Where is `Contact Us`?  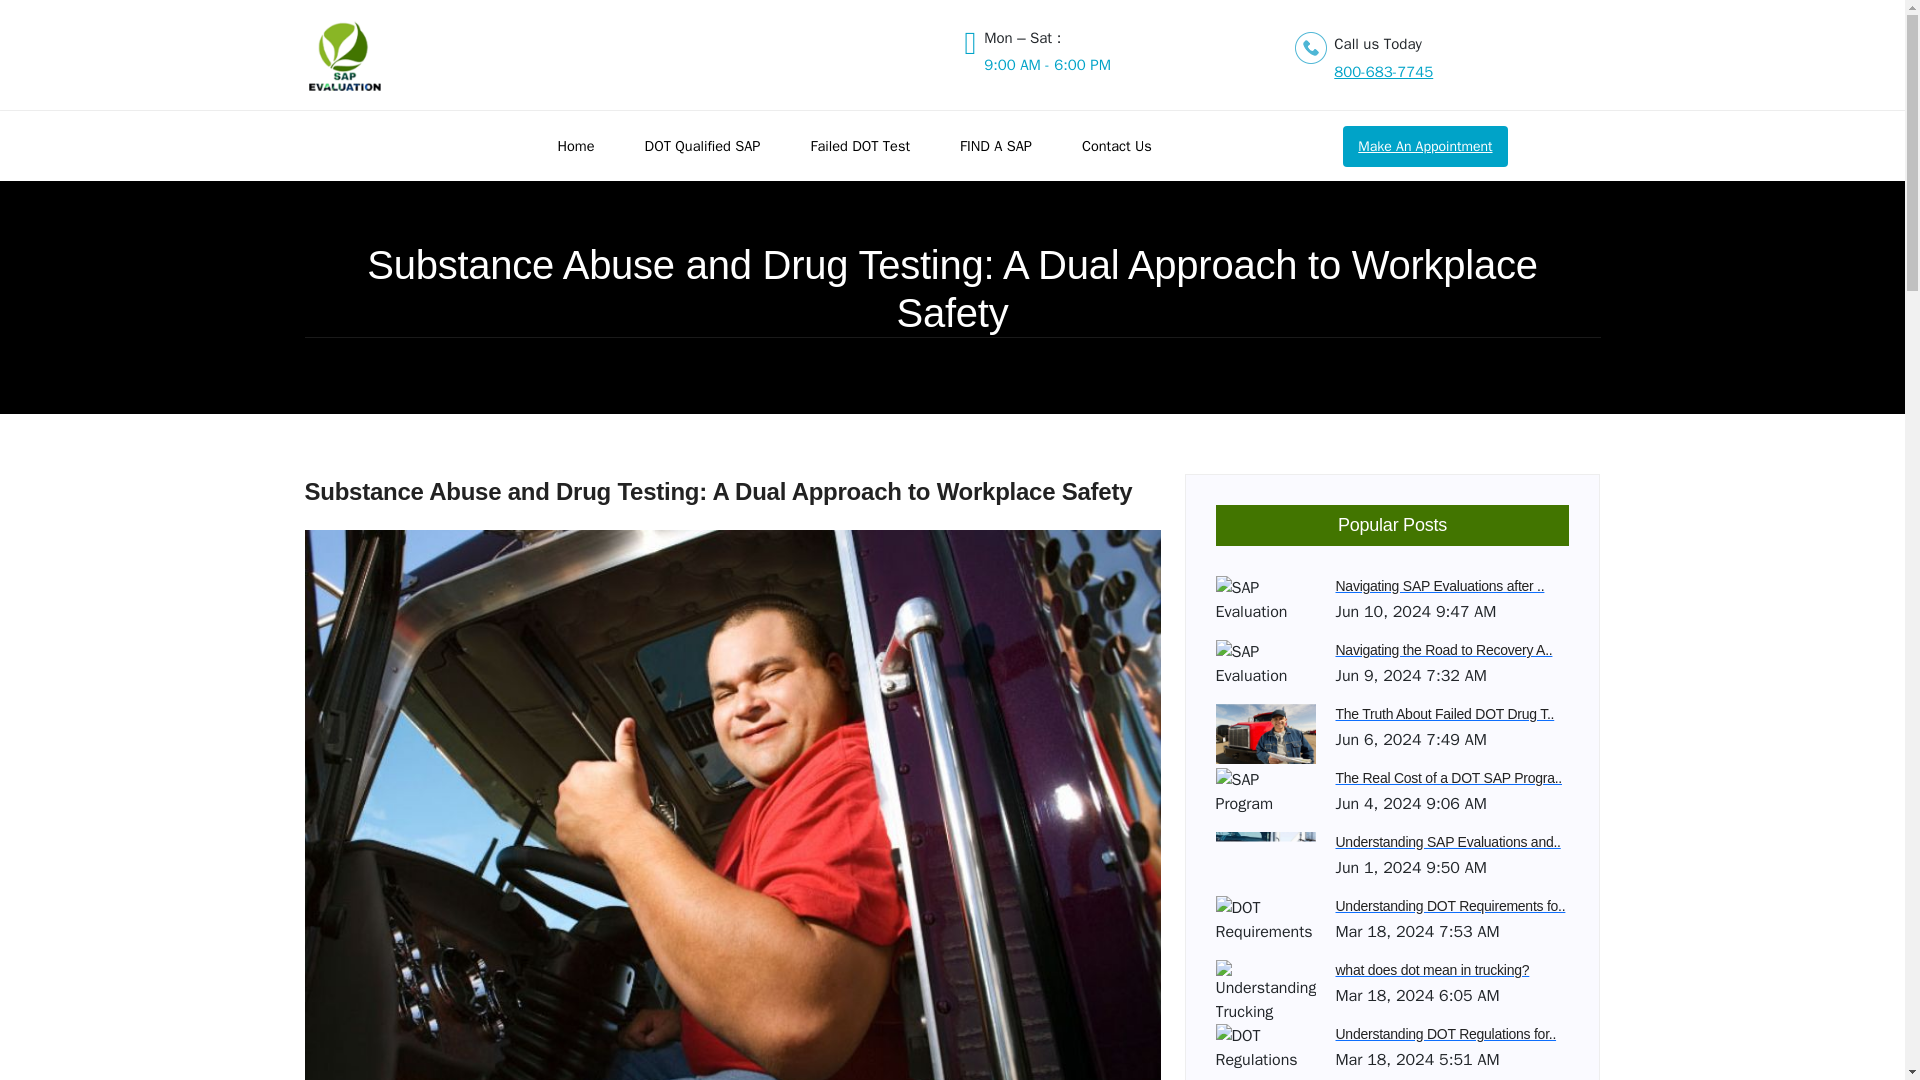
Contact Us is located at coordinates (1132, 146).